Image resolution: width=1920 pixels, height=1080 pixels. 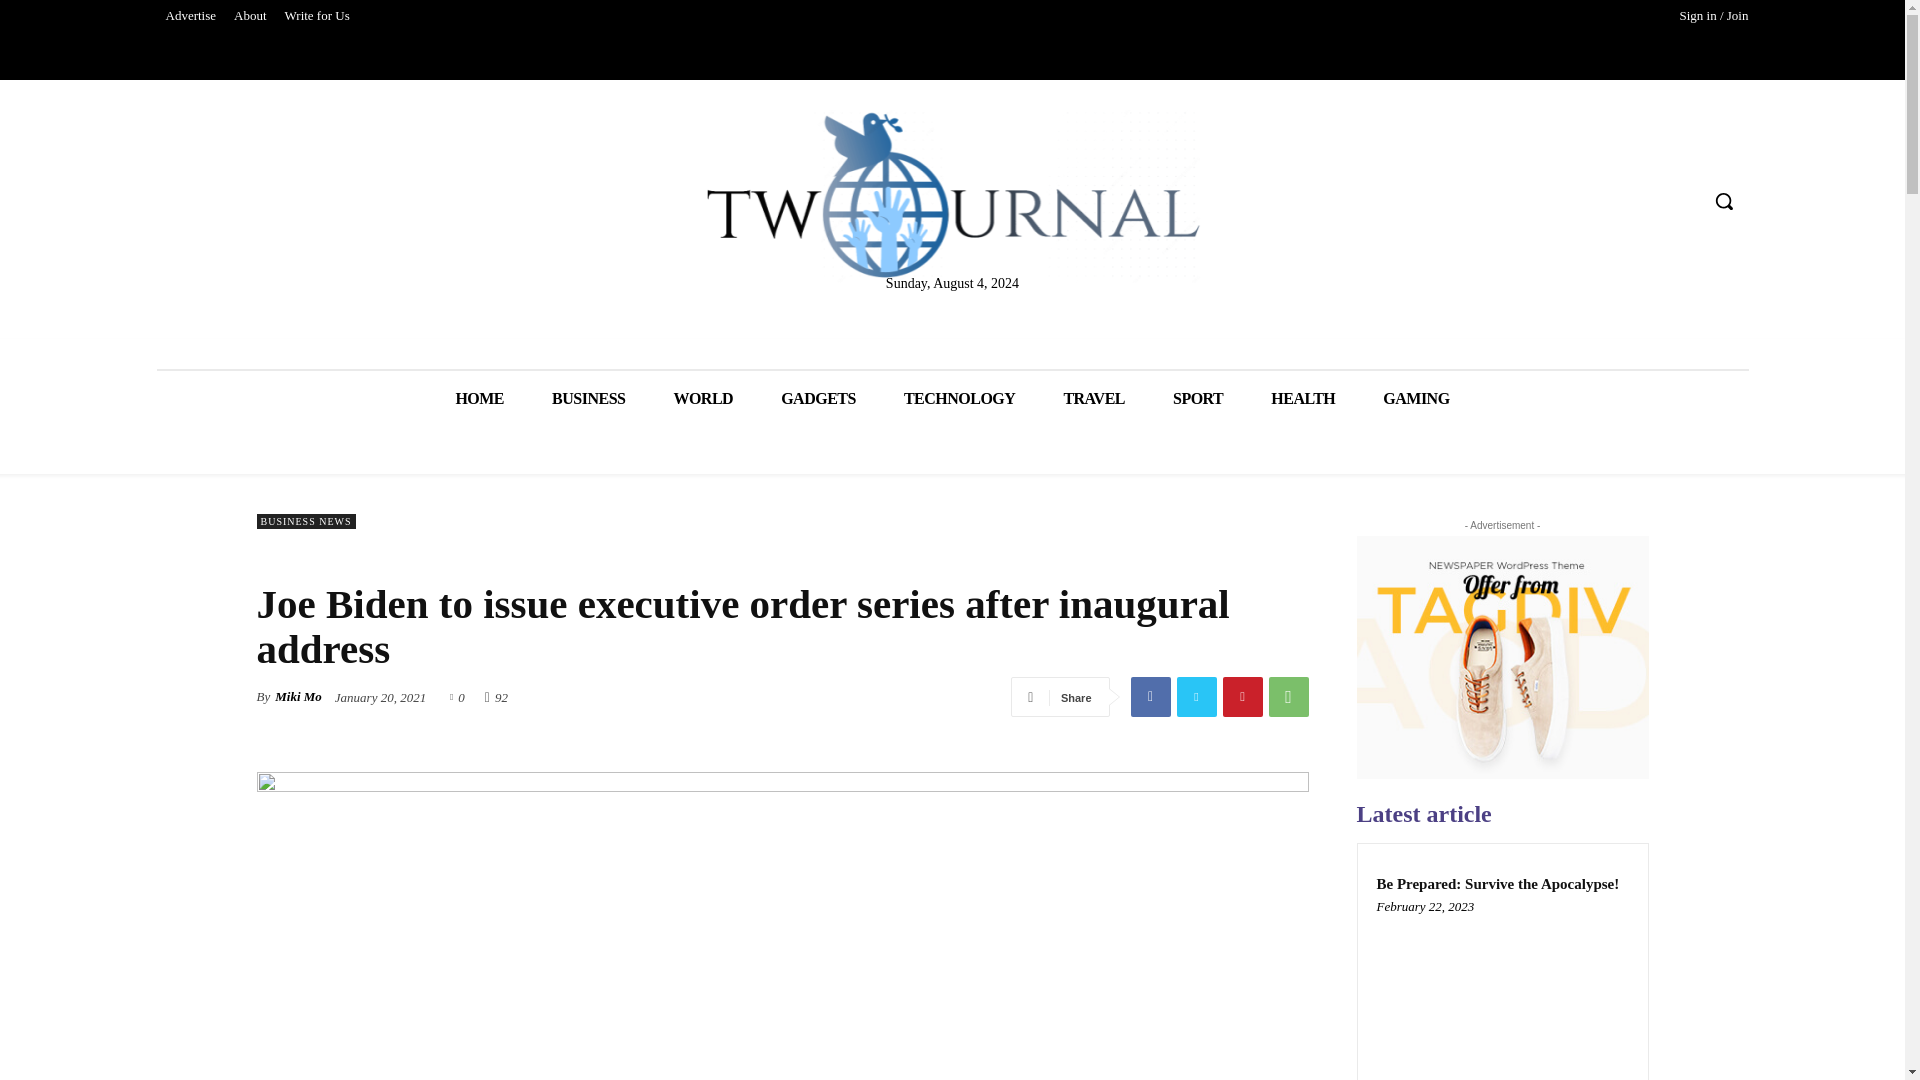 What do you see at coordinates (318, 16) in the screenshot?
I see `Write for Us` at bounding box center [318, 16].